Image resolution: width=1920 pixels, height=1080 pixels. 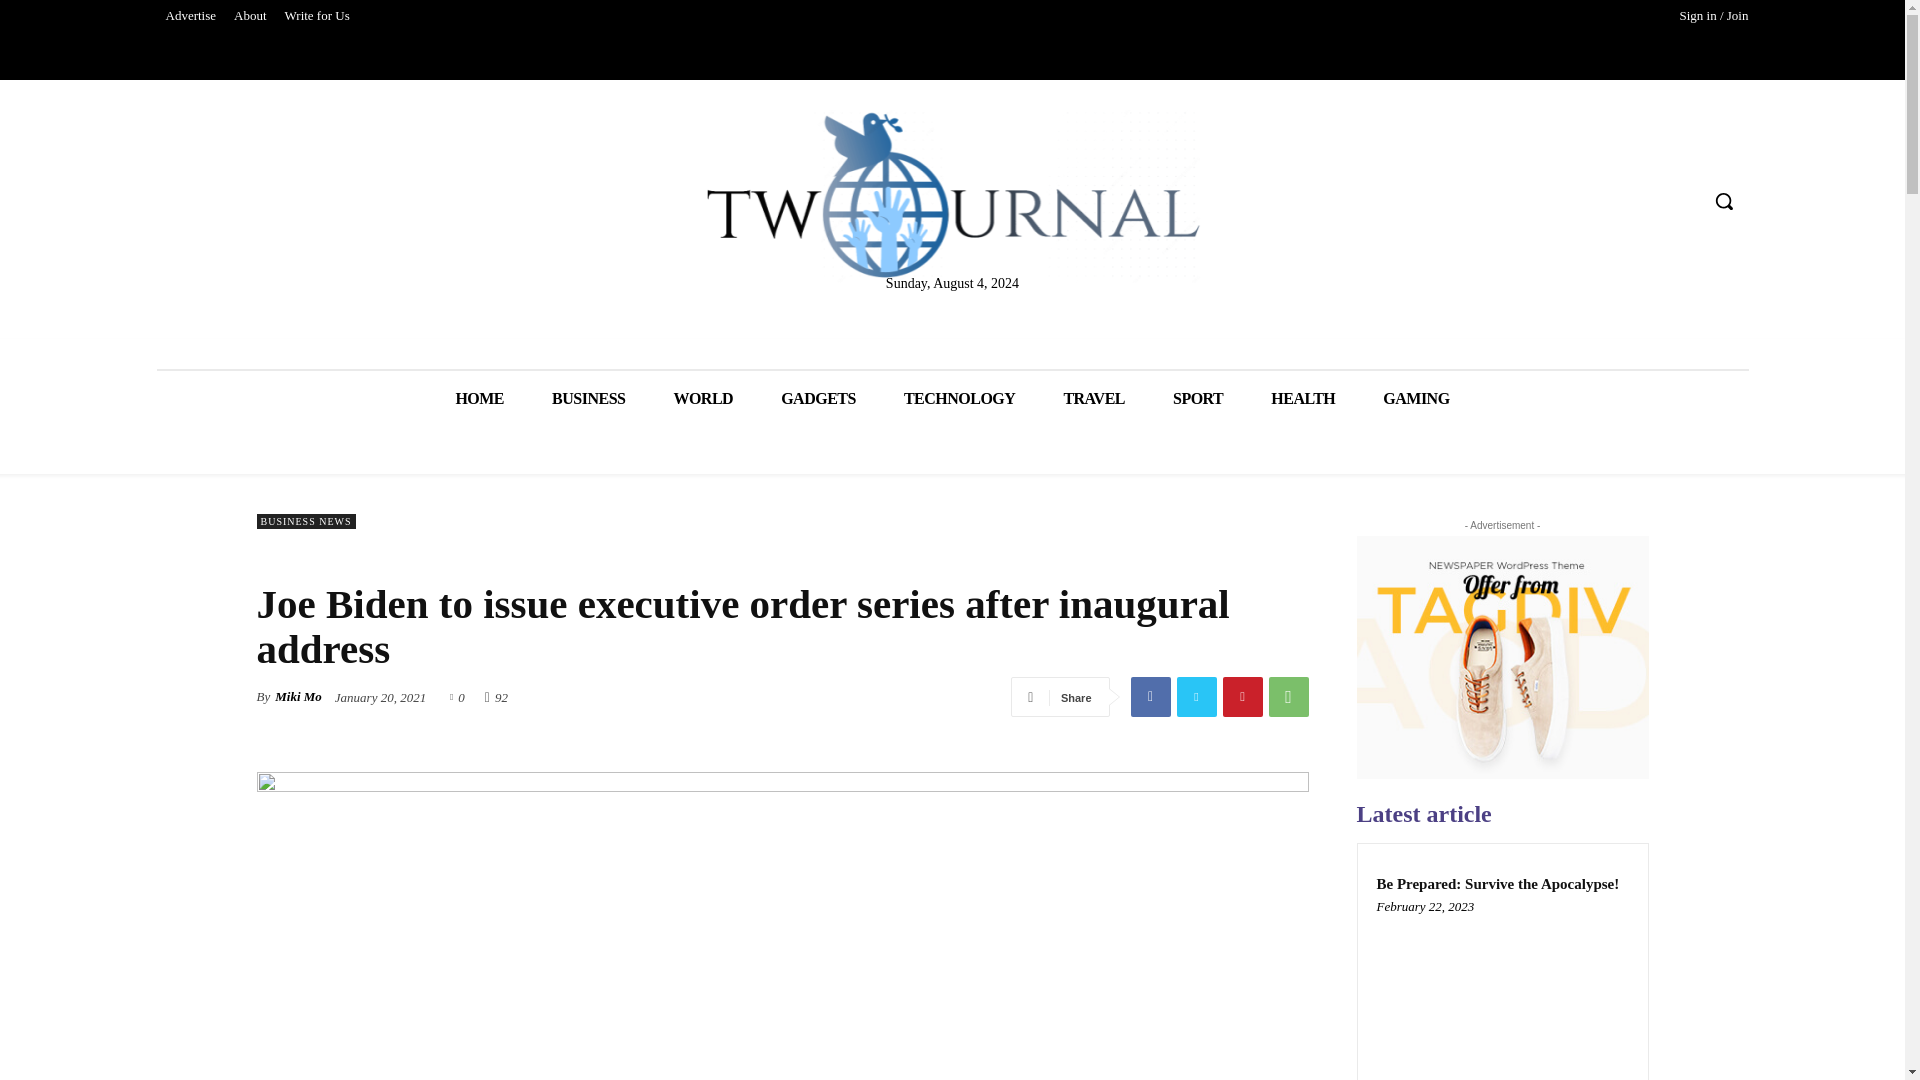 What do you see at coordinates (318, 16) in the screenshot?
I see `Write for Us` at bounding box center [318, 16].